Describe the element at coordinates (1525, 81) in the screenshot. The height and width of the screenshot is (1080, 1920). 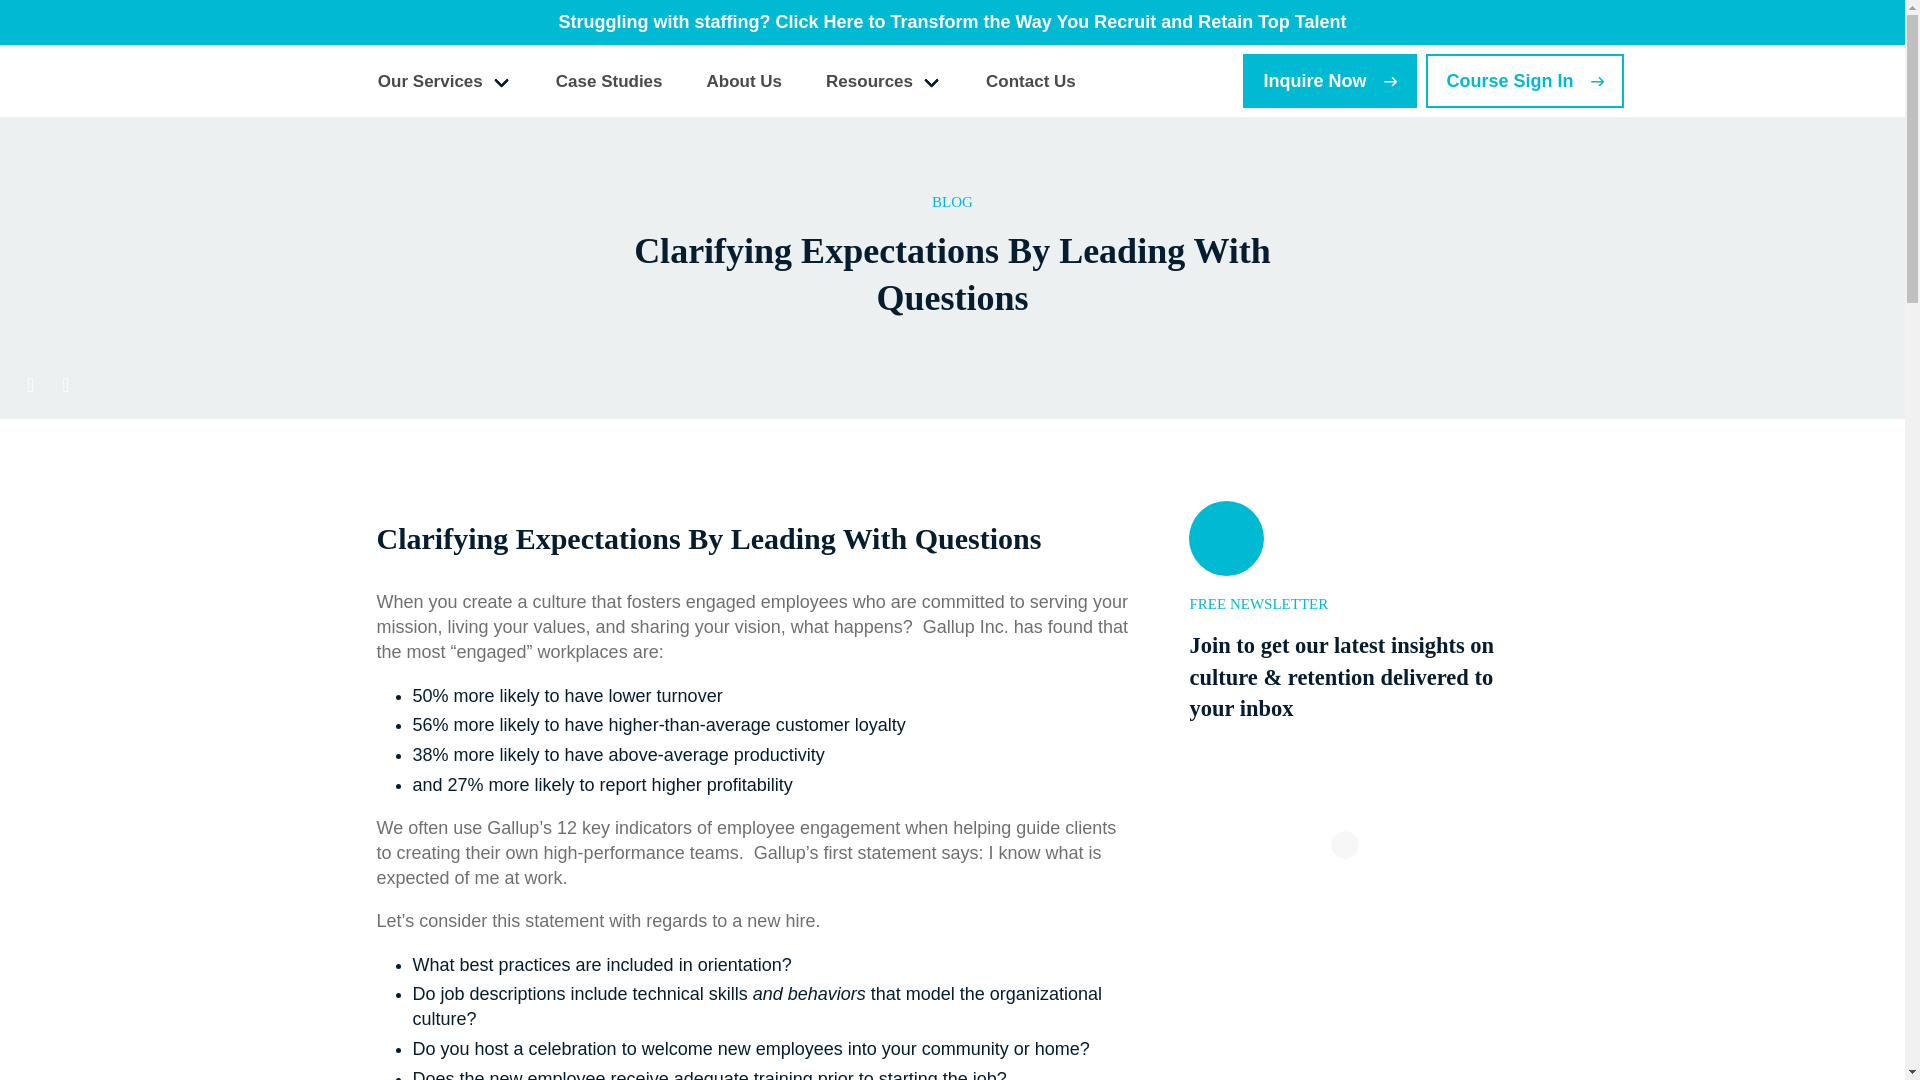
I see `Course Sign In` at that location.